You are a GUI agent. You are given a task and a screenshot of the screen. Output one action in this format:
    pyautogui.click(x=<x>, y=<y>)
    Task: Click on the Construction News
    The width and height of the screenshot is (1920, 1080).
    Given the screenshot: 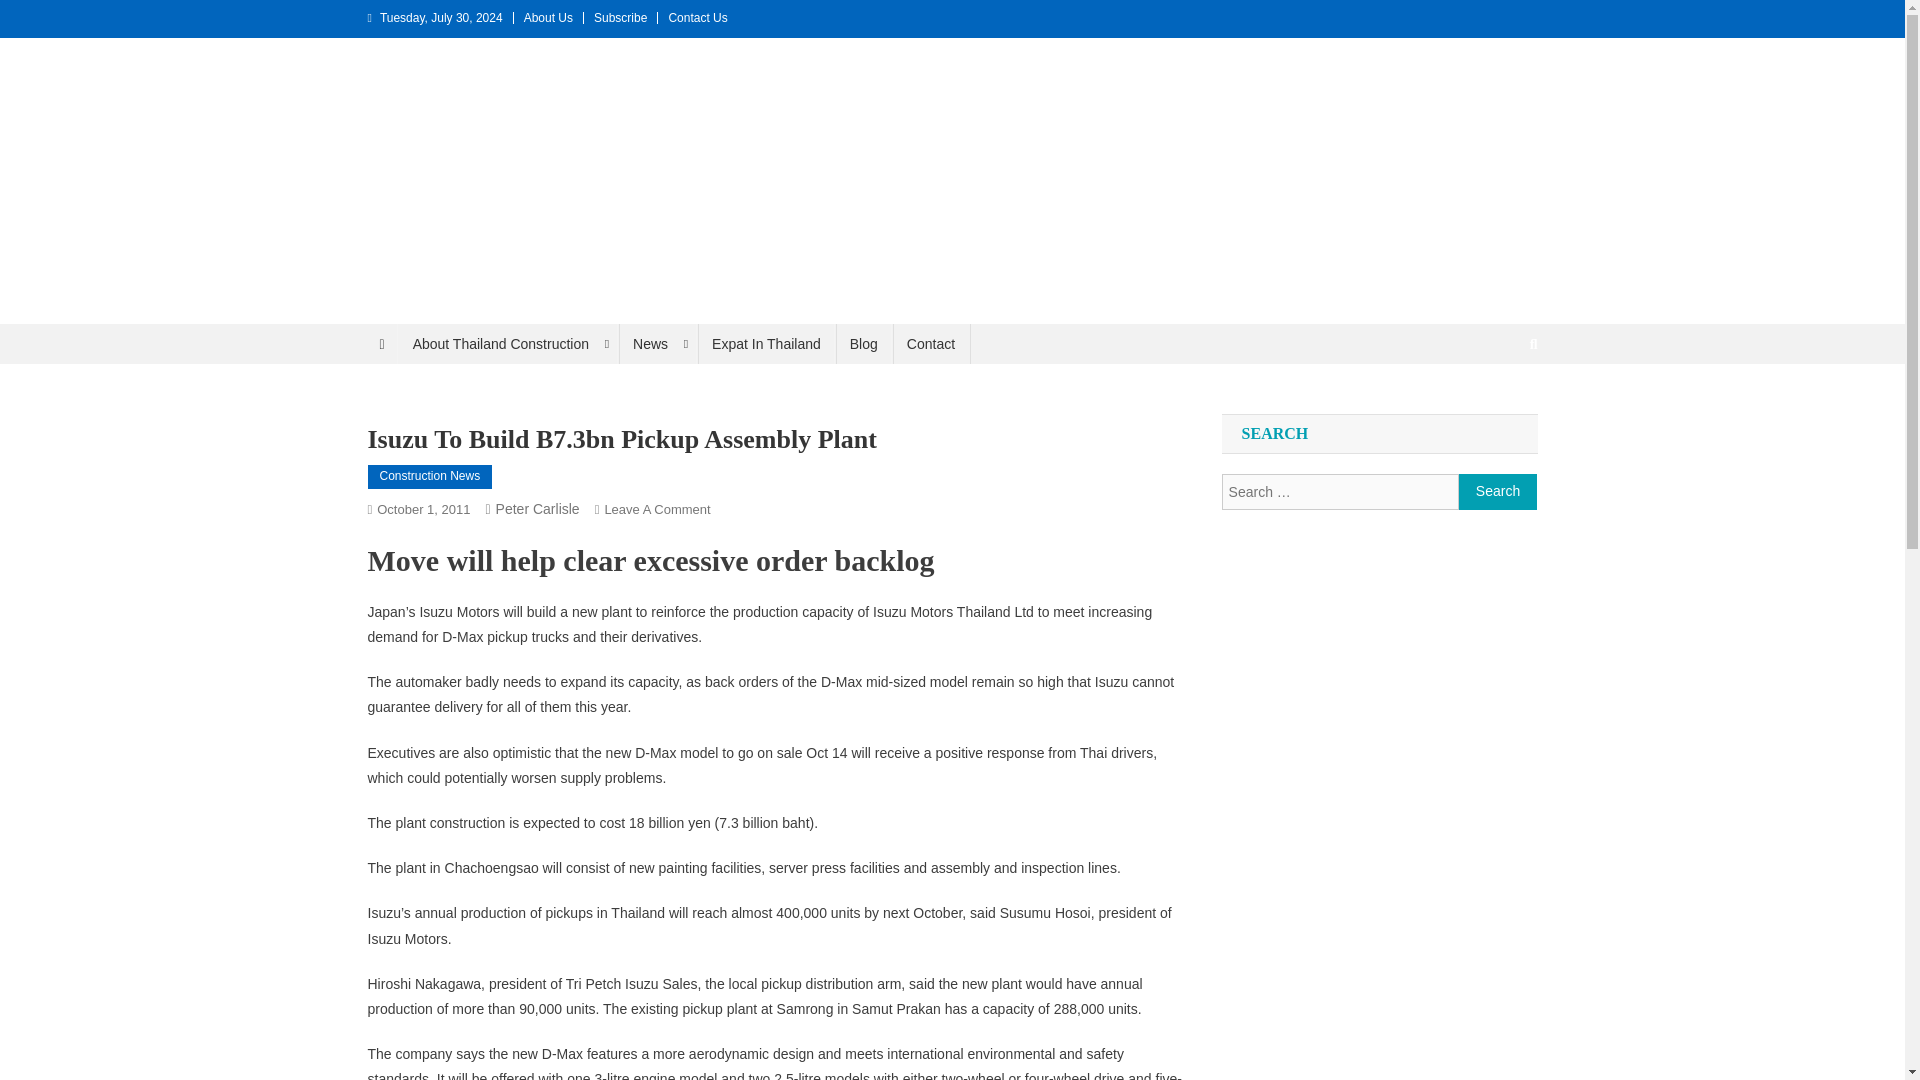 What is the action you would take?
    pyautogui.click(x=430, y=477)
    